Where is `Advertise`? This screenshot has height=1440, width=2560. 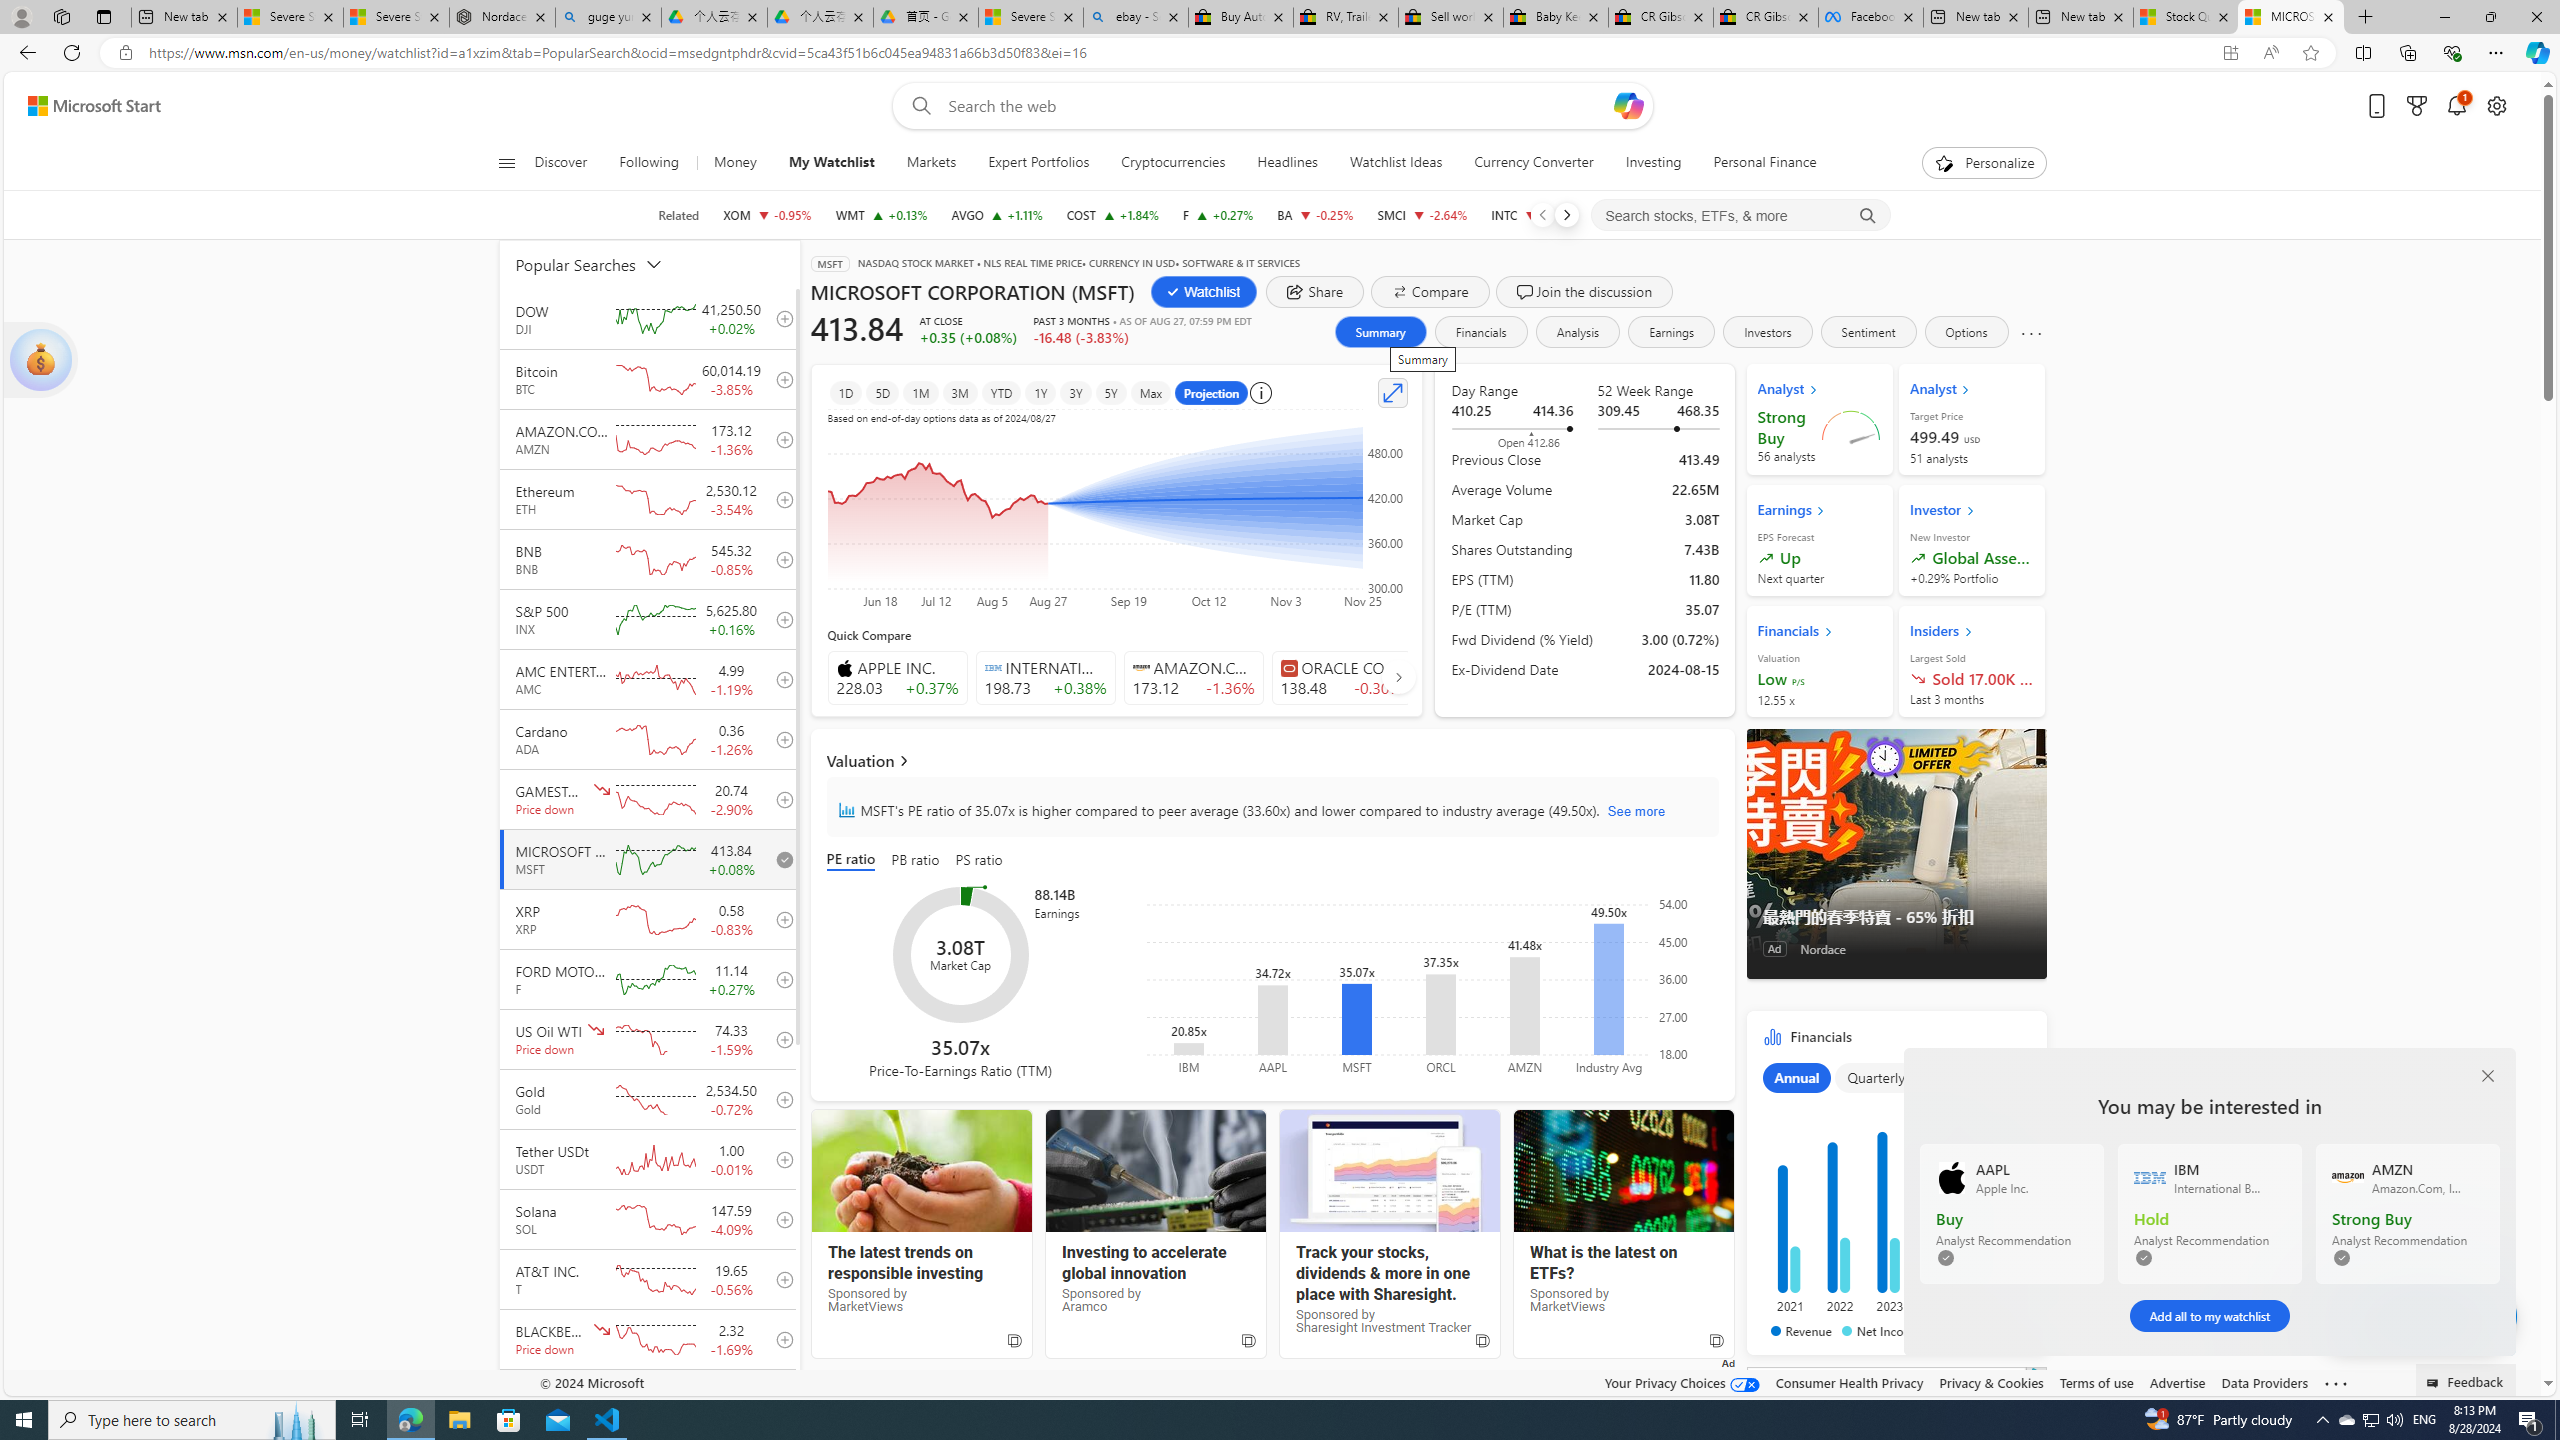
Advertise is located at coordinates (2176, 1382).